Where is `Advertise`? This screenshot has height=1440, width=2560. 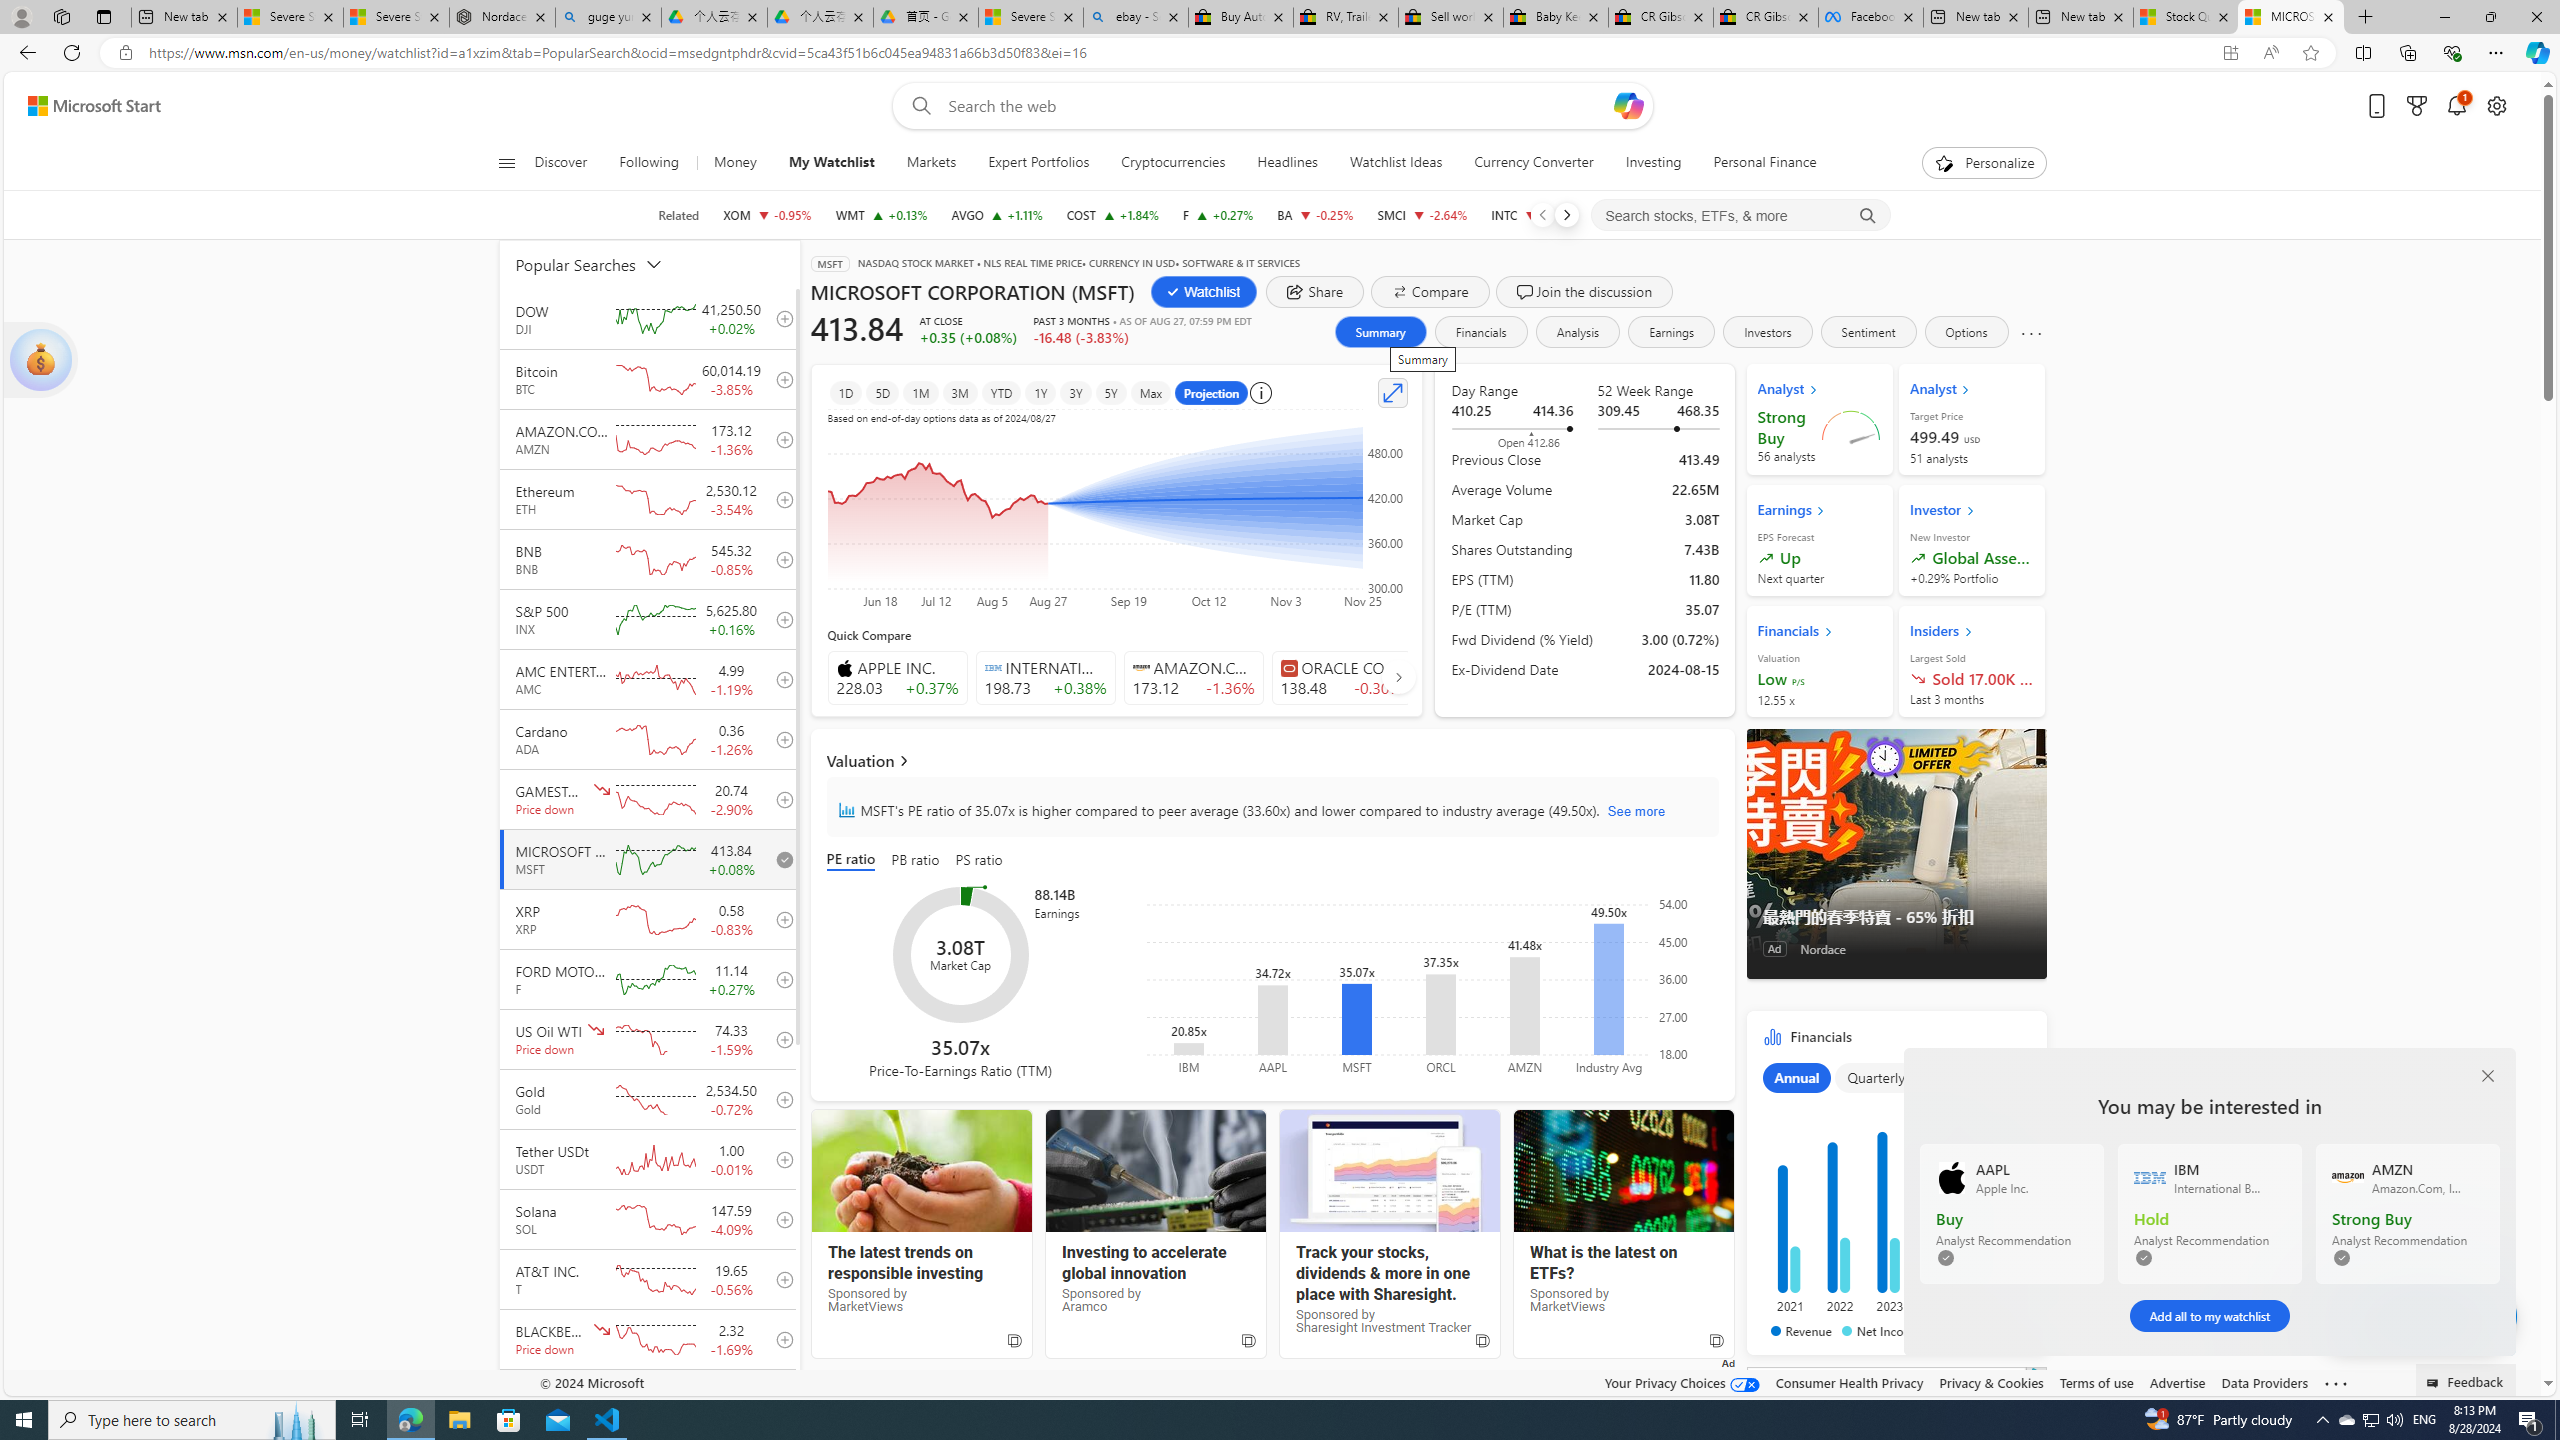
Advertise is located at coordinates (2176, 1382).